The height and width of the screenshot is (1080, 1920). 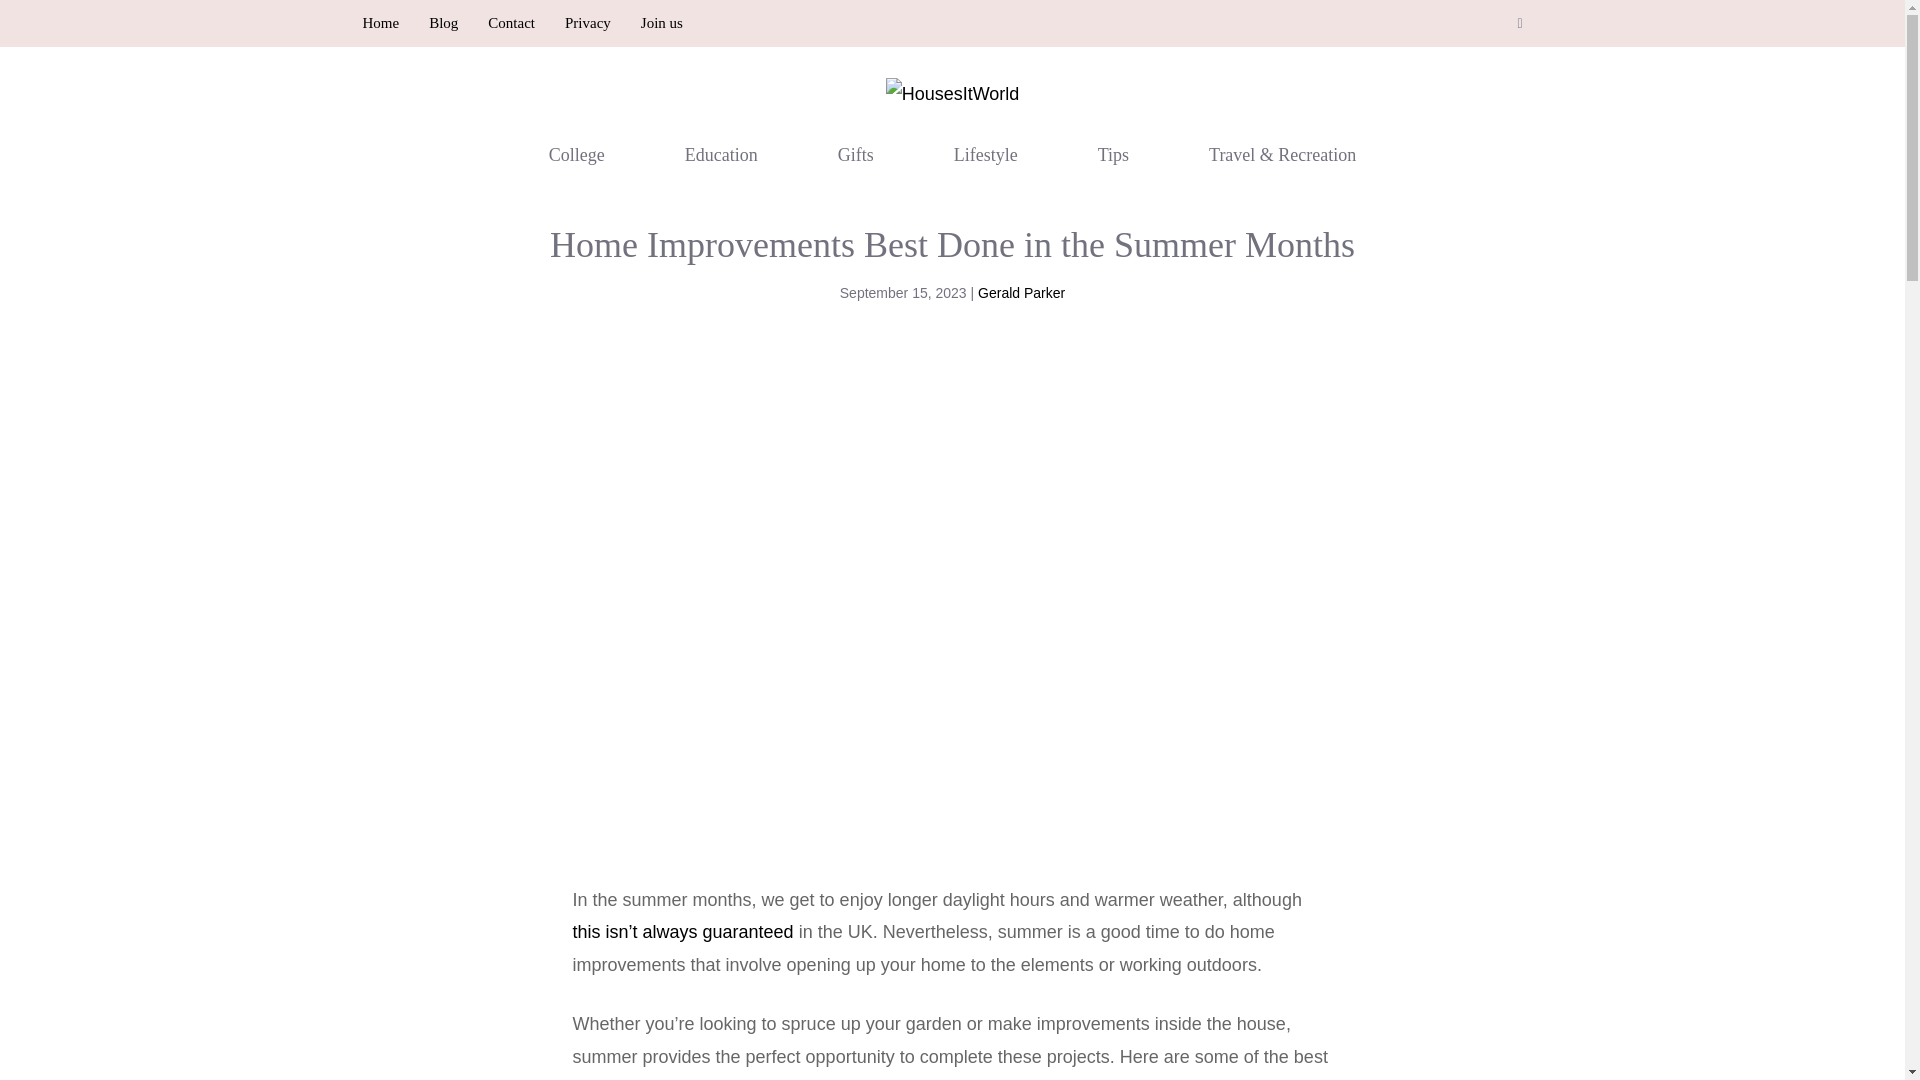 What do you see at coordinates (722, 154) in the screenshot?
I see `Education` at bounding box center [722, 154].